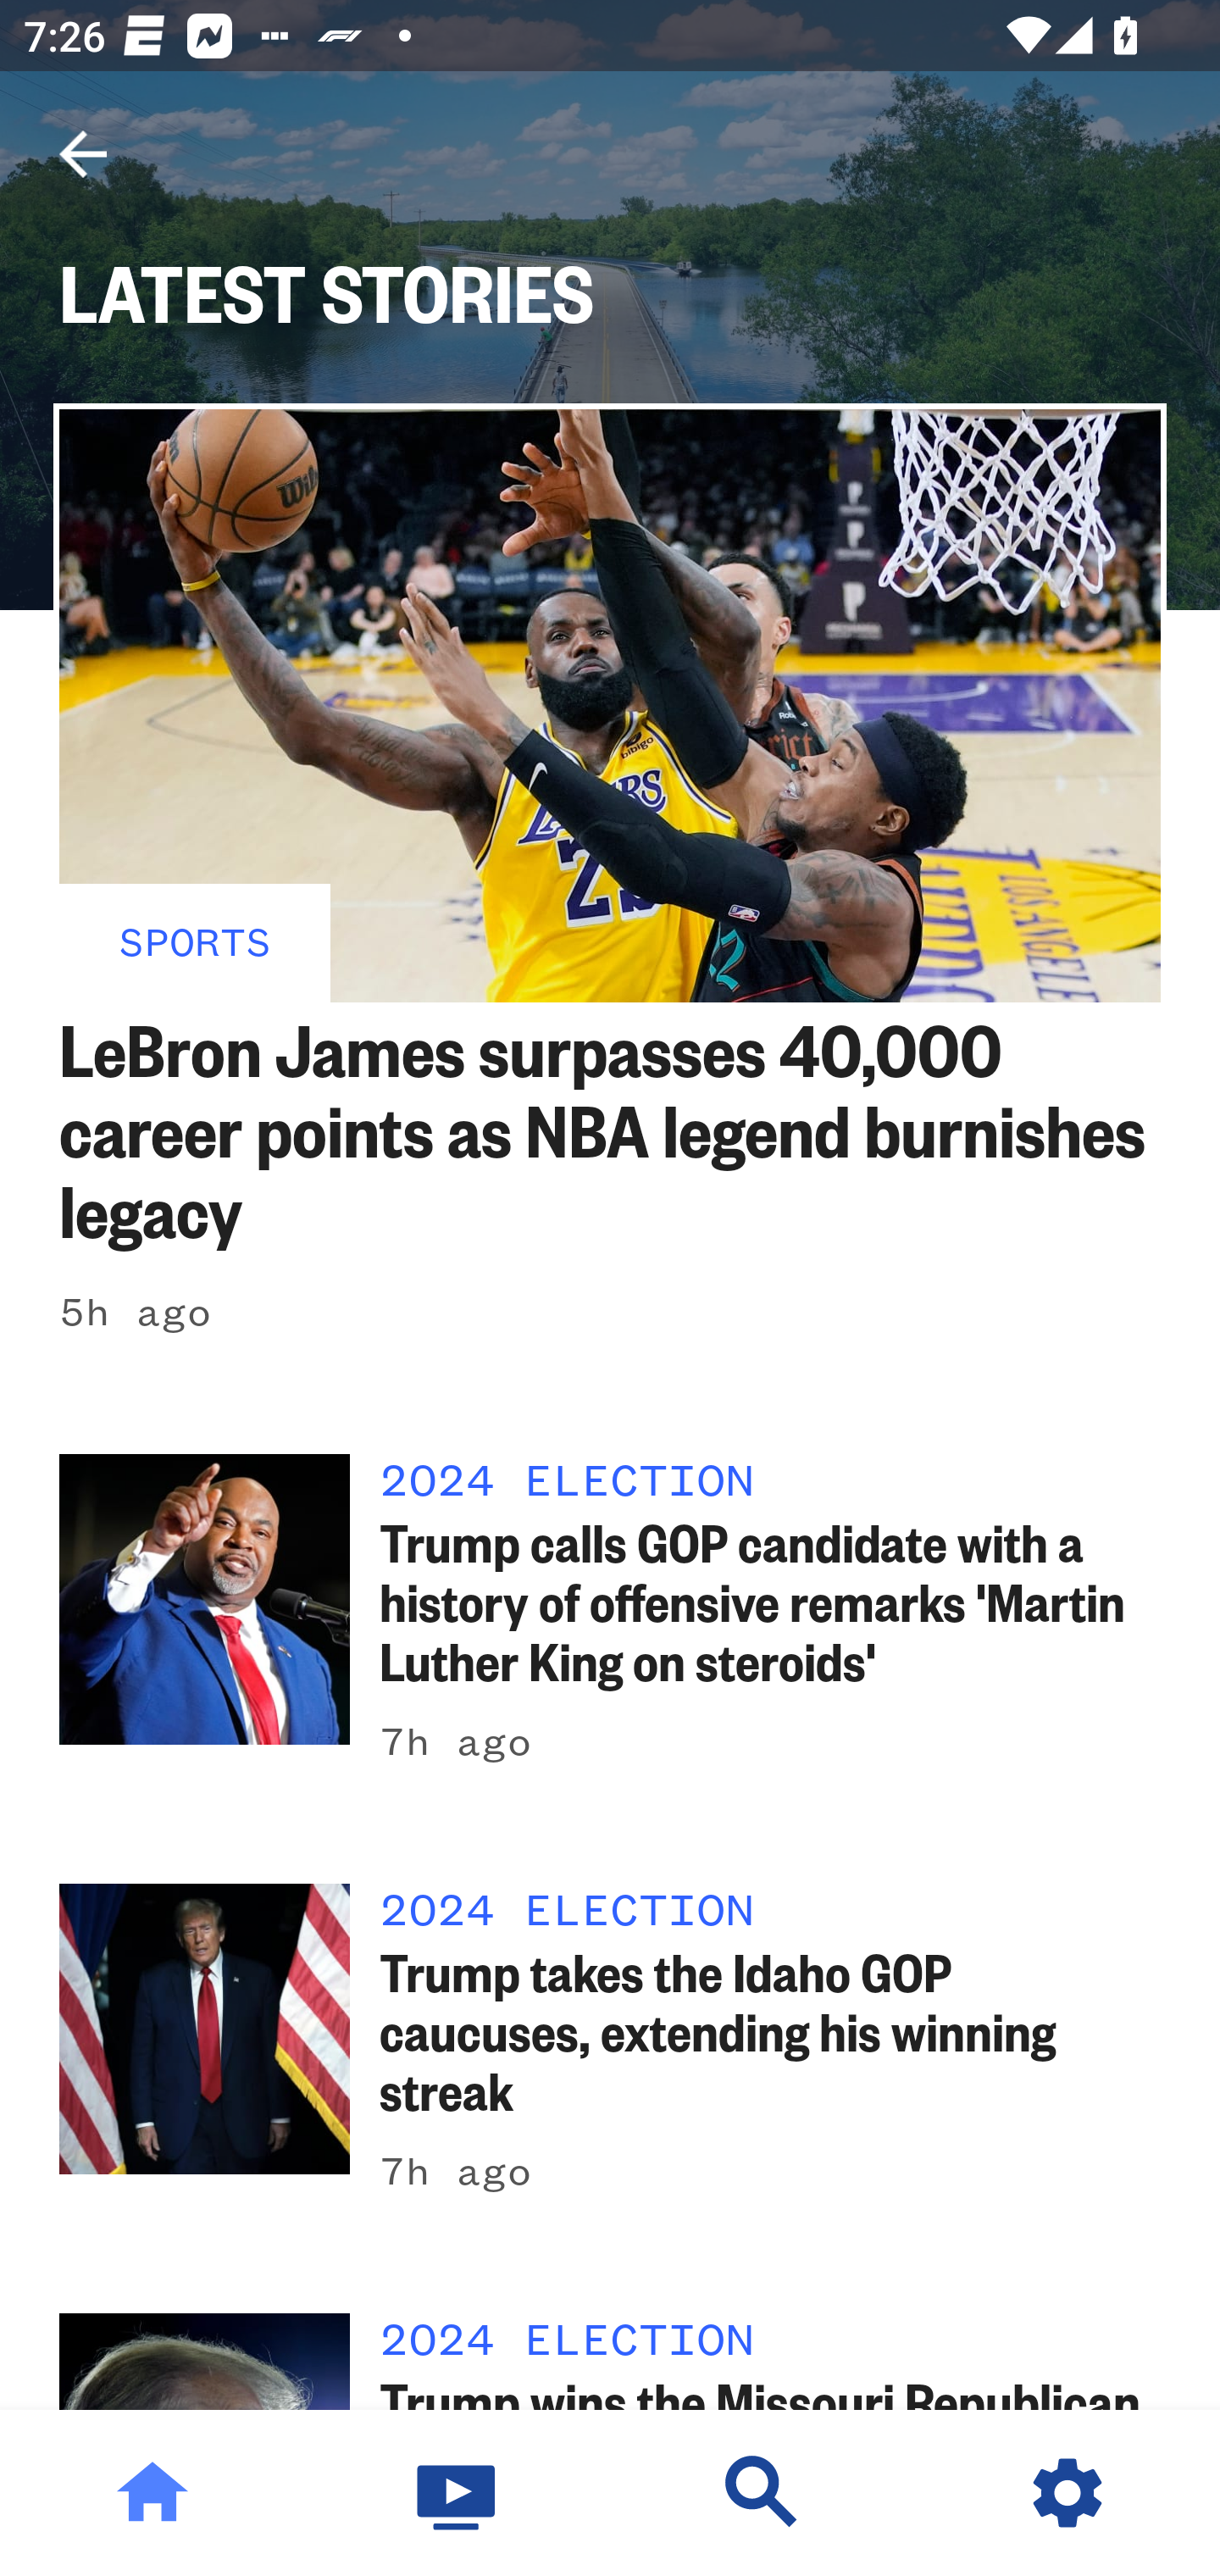 The width and height of the screenshot is (1220, 2576). Describe the element at coordinates (762, 2493) in the screenshot. I see `Discover` at that location.